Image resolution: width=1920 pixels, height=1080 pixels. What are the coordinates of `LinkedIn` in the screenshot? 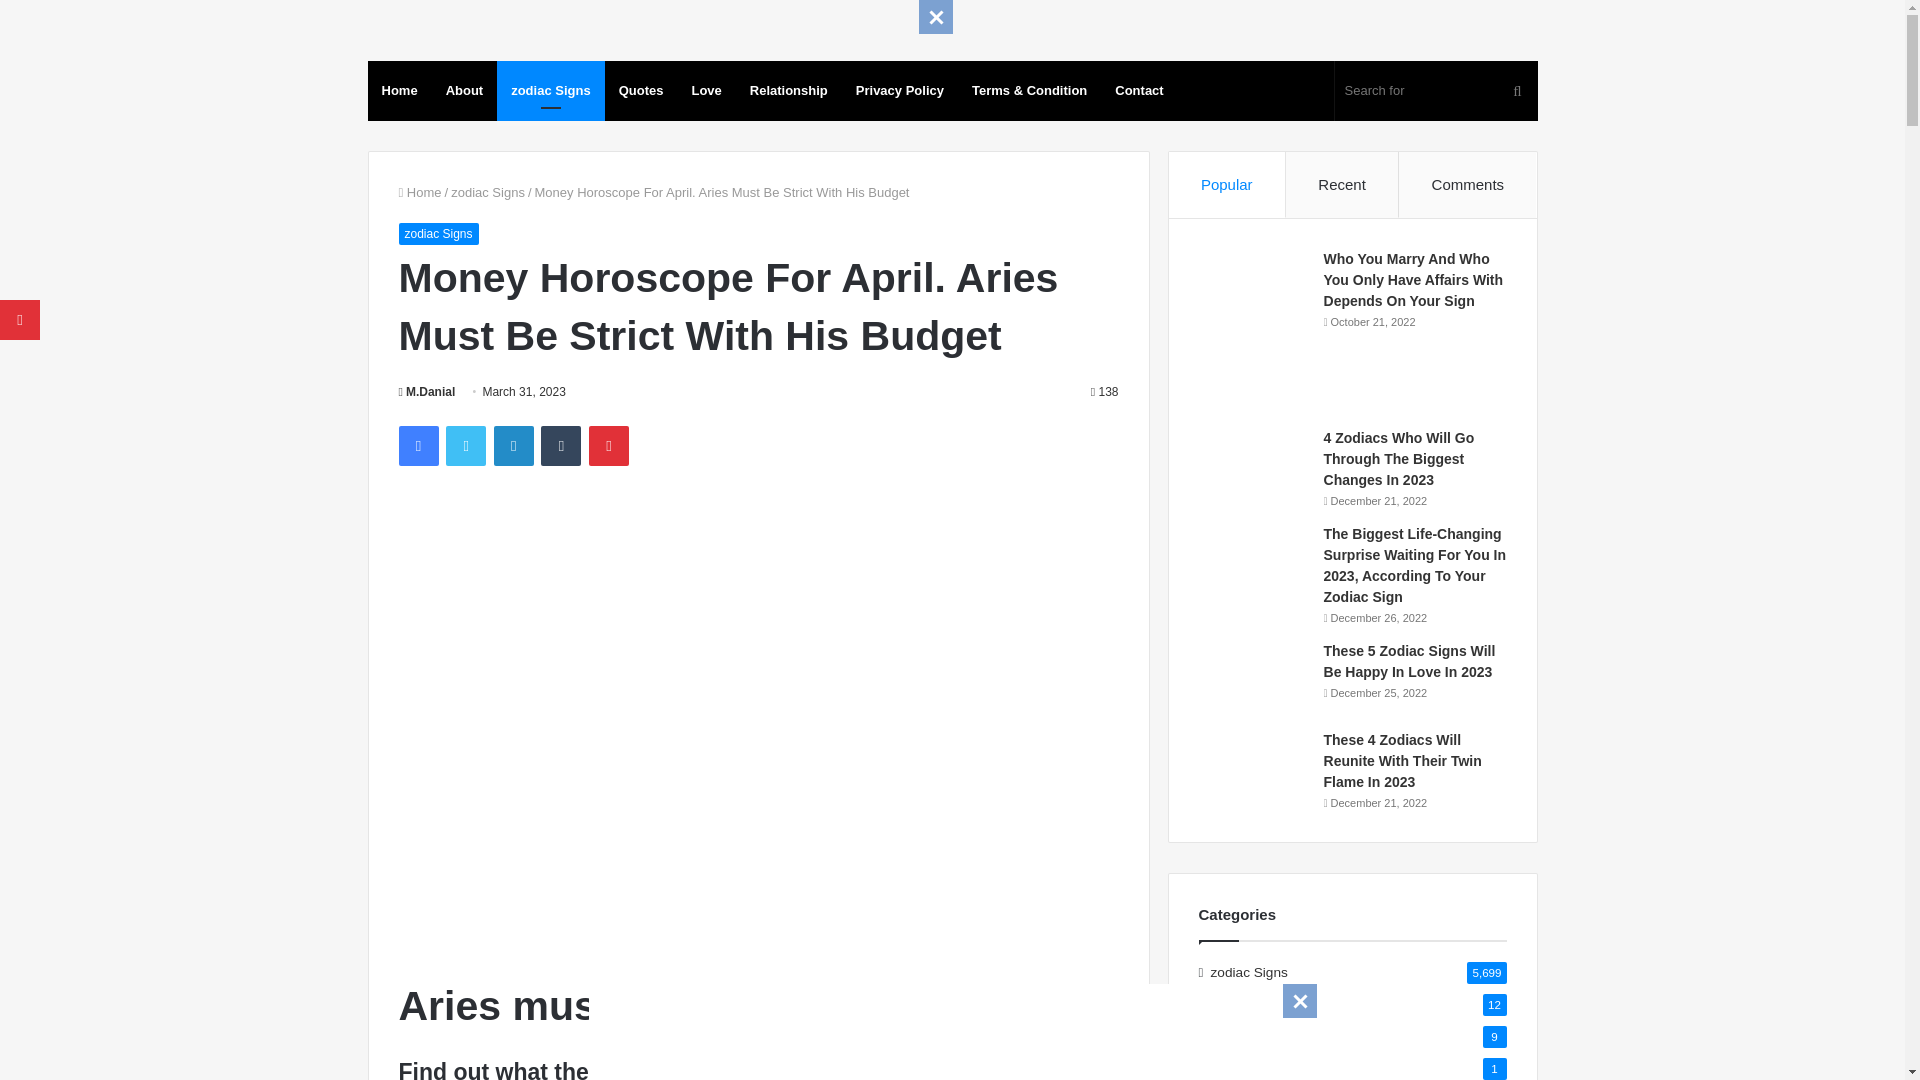 It's located at (513, 445).